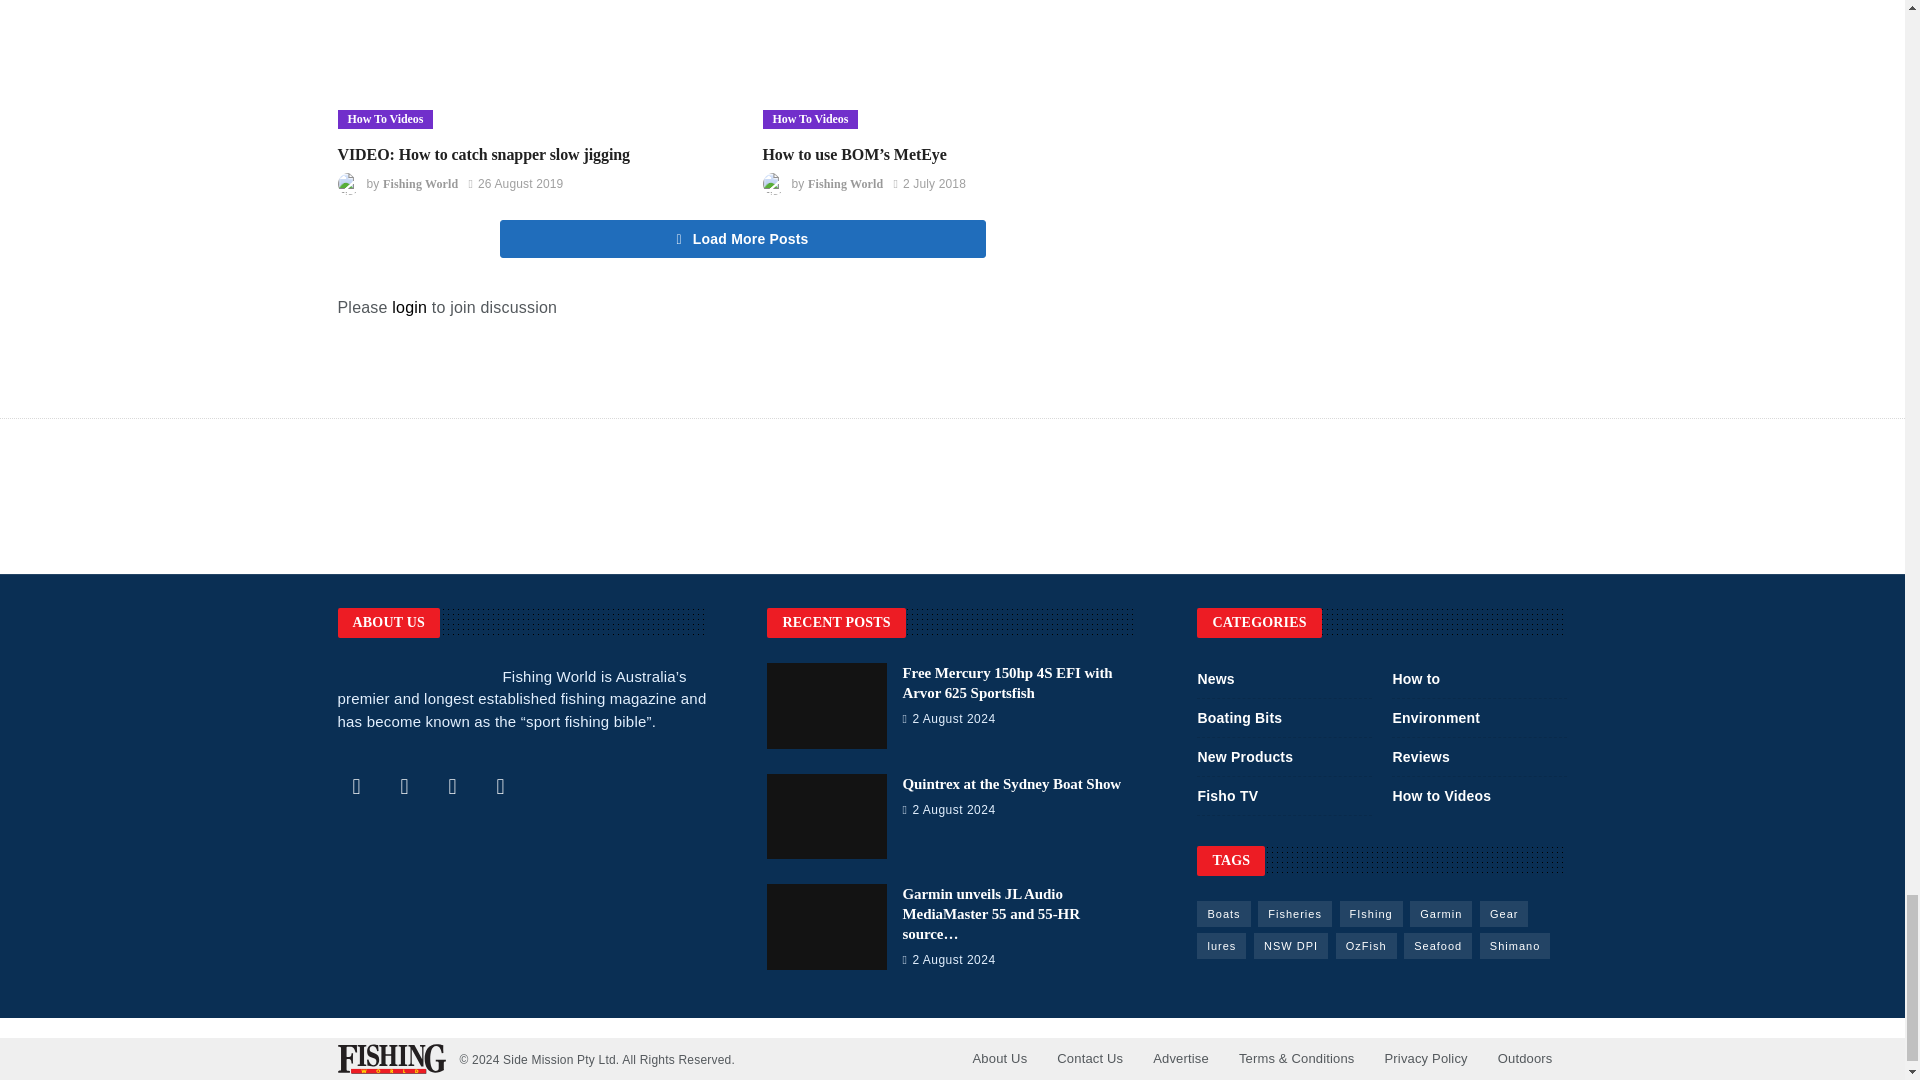 This screenshot has width=1920, height=1080. What do you see at coordinates (1006, 682) in the screenshot?
I see `Free Mercury 150hp 4S EFI with Arvor 625 Sportsfish` at bounding box center [1006, 682].